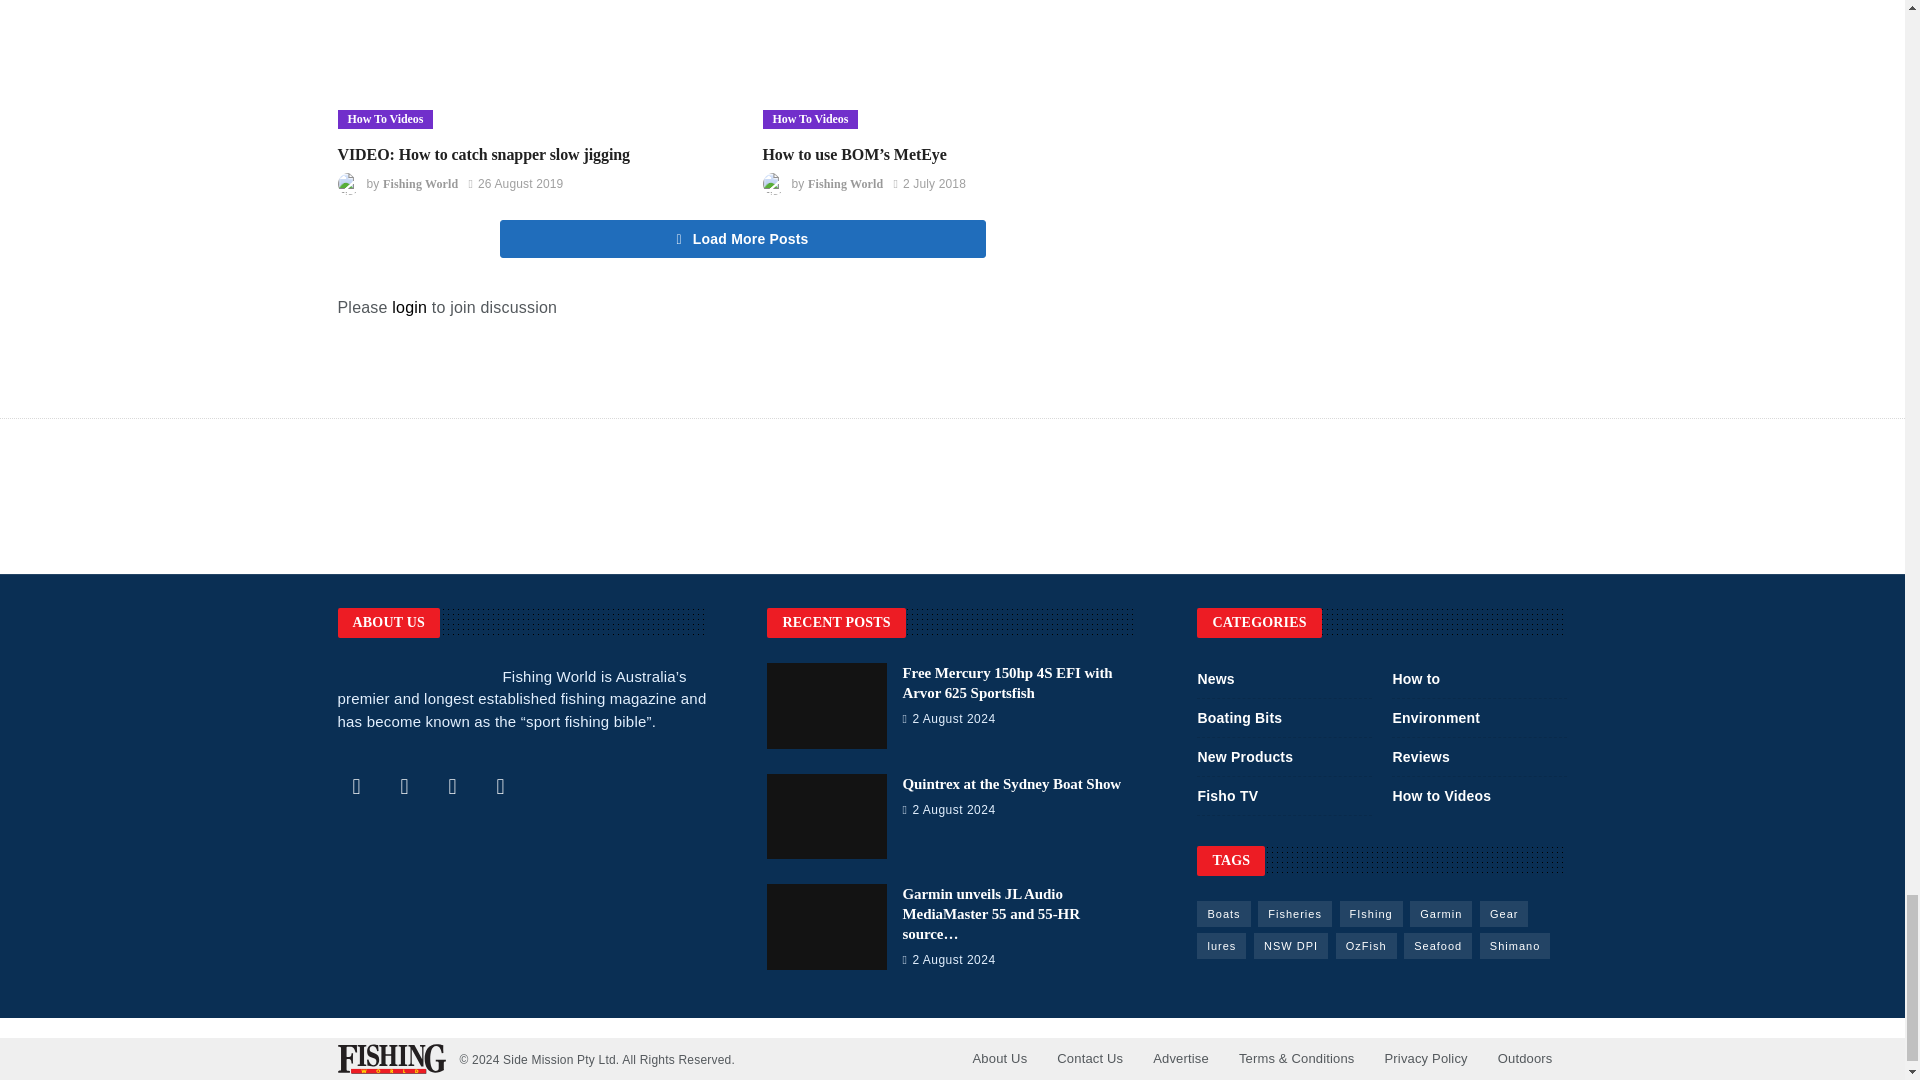 This screenshot has width=1920, height=1080. What do you see at coordinates (1006, 682) in the screenshot?
I see `Free Mercury 150hp 4S EFI with Arvor 625 Sportsfish` at bounding box center [1006, 682].